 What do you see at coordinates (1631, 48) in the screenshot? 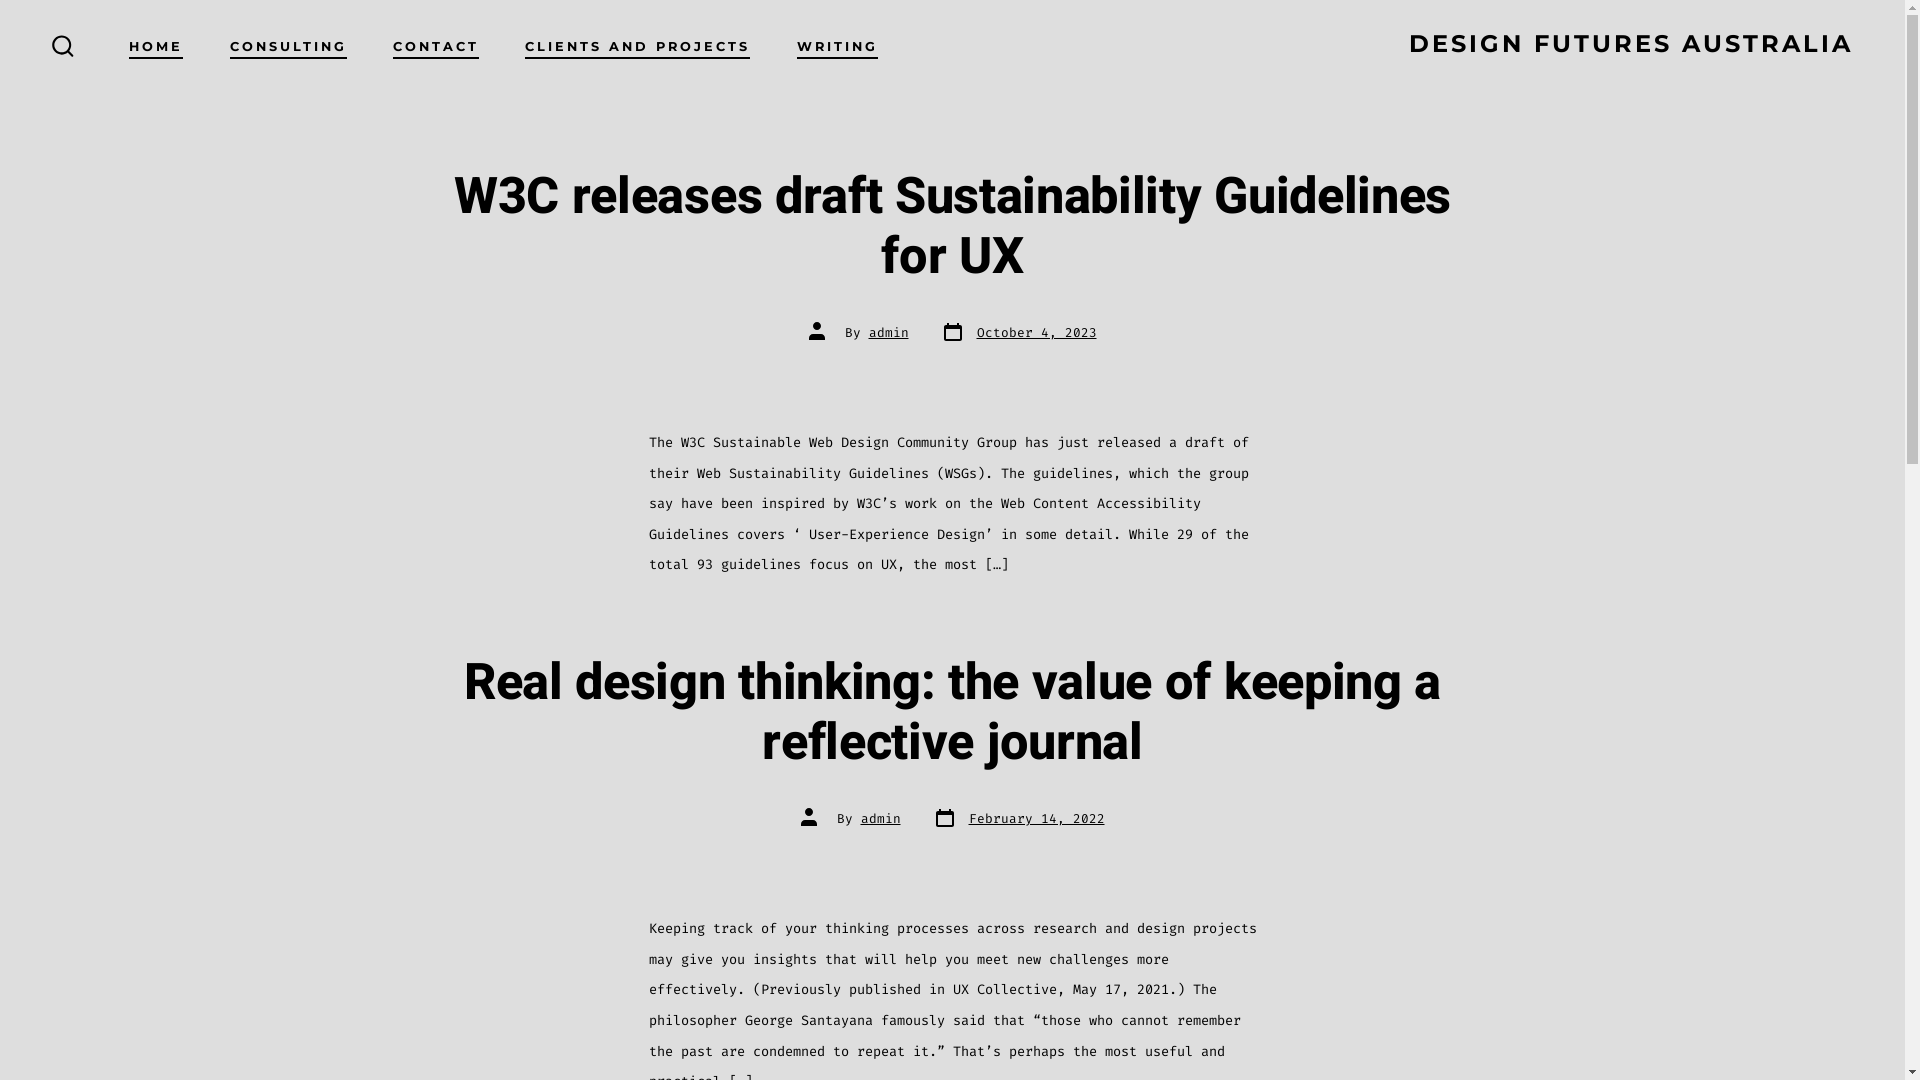
I see `DESIGN FUTURES AUSTRALIA` at bounding box center [1631, 48].